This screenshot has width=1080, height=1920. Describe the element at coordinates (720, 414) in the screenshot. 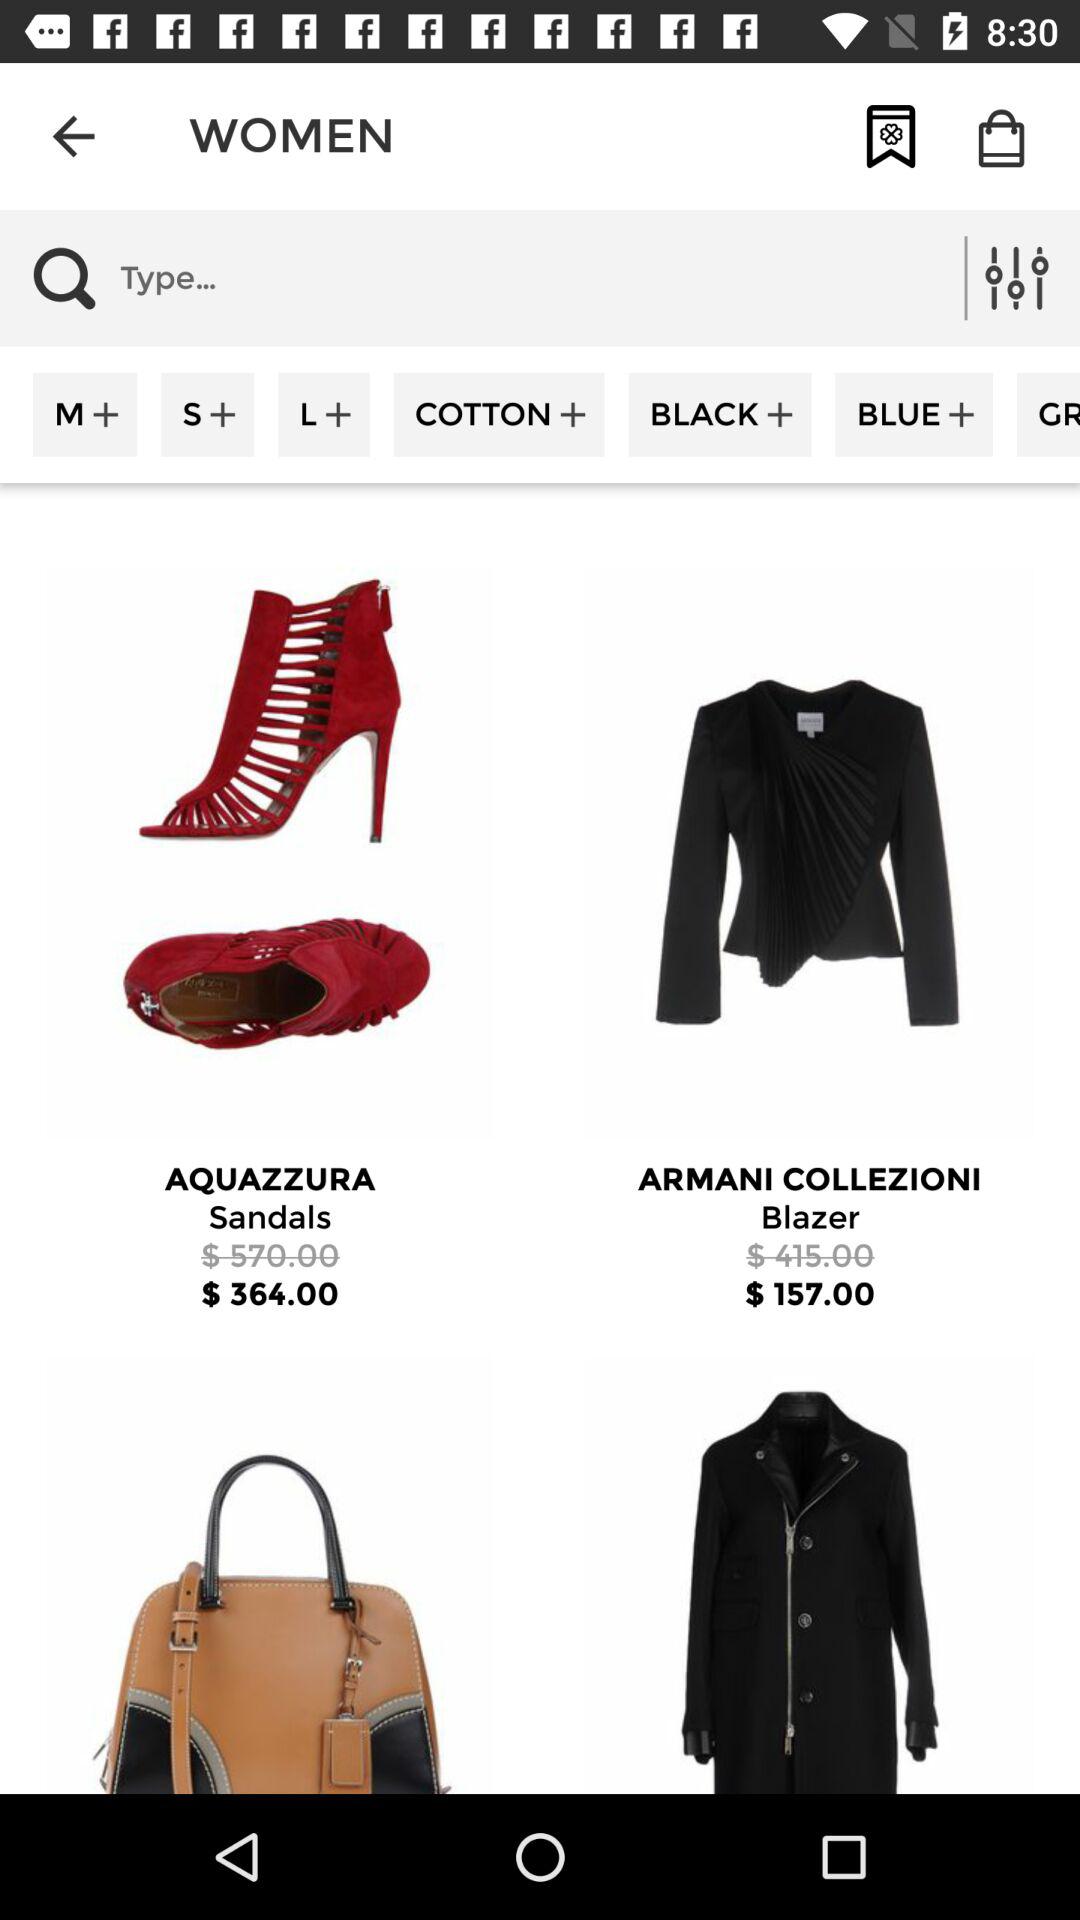

I see `tap icon to the left of the blue` at that location.